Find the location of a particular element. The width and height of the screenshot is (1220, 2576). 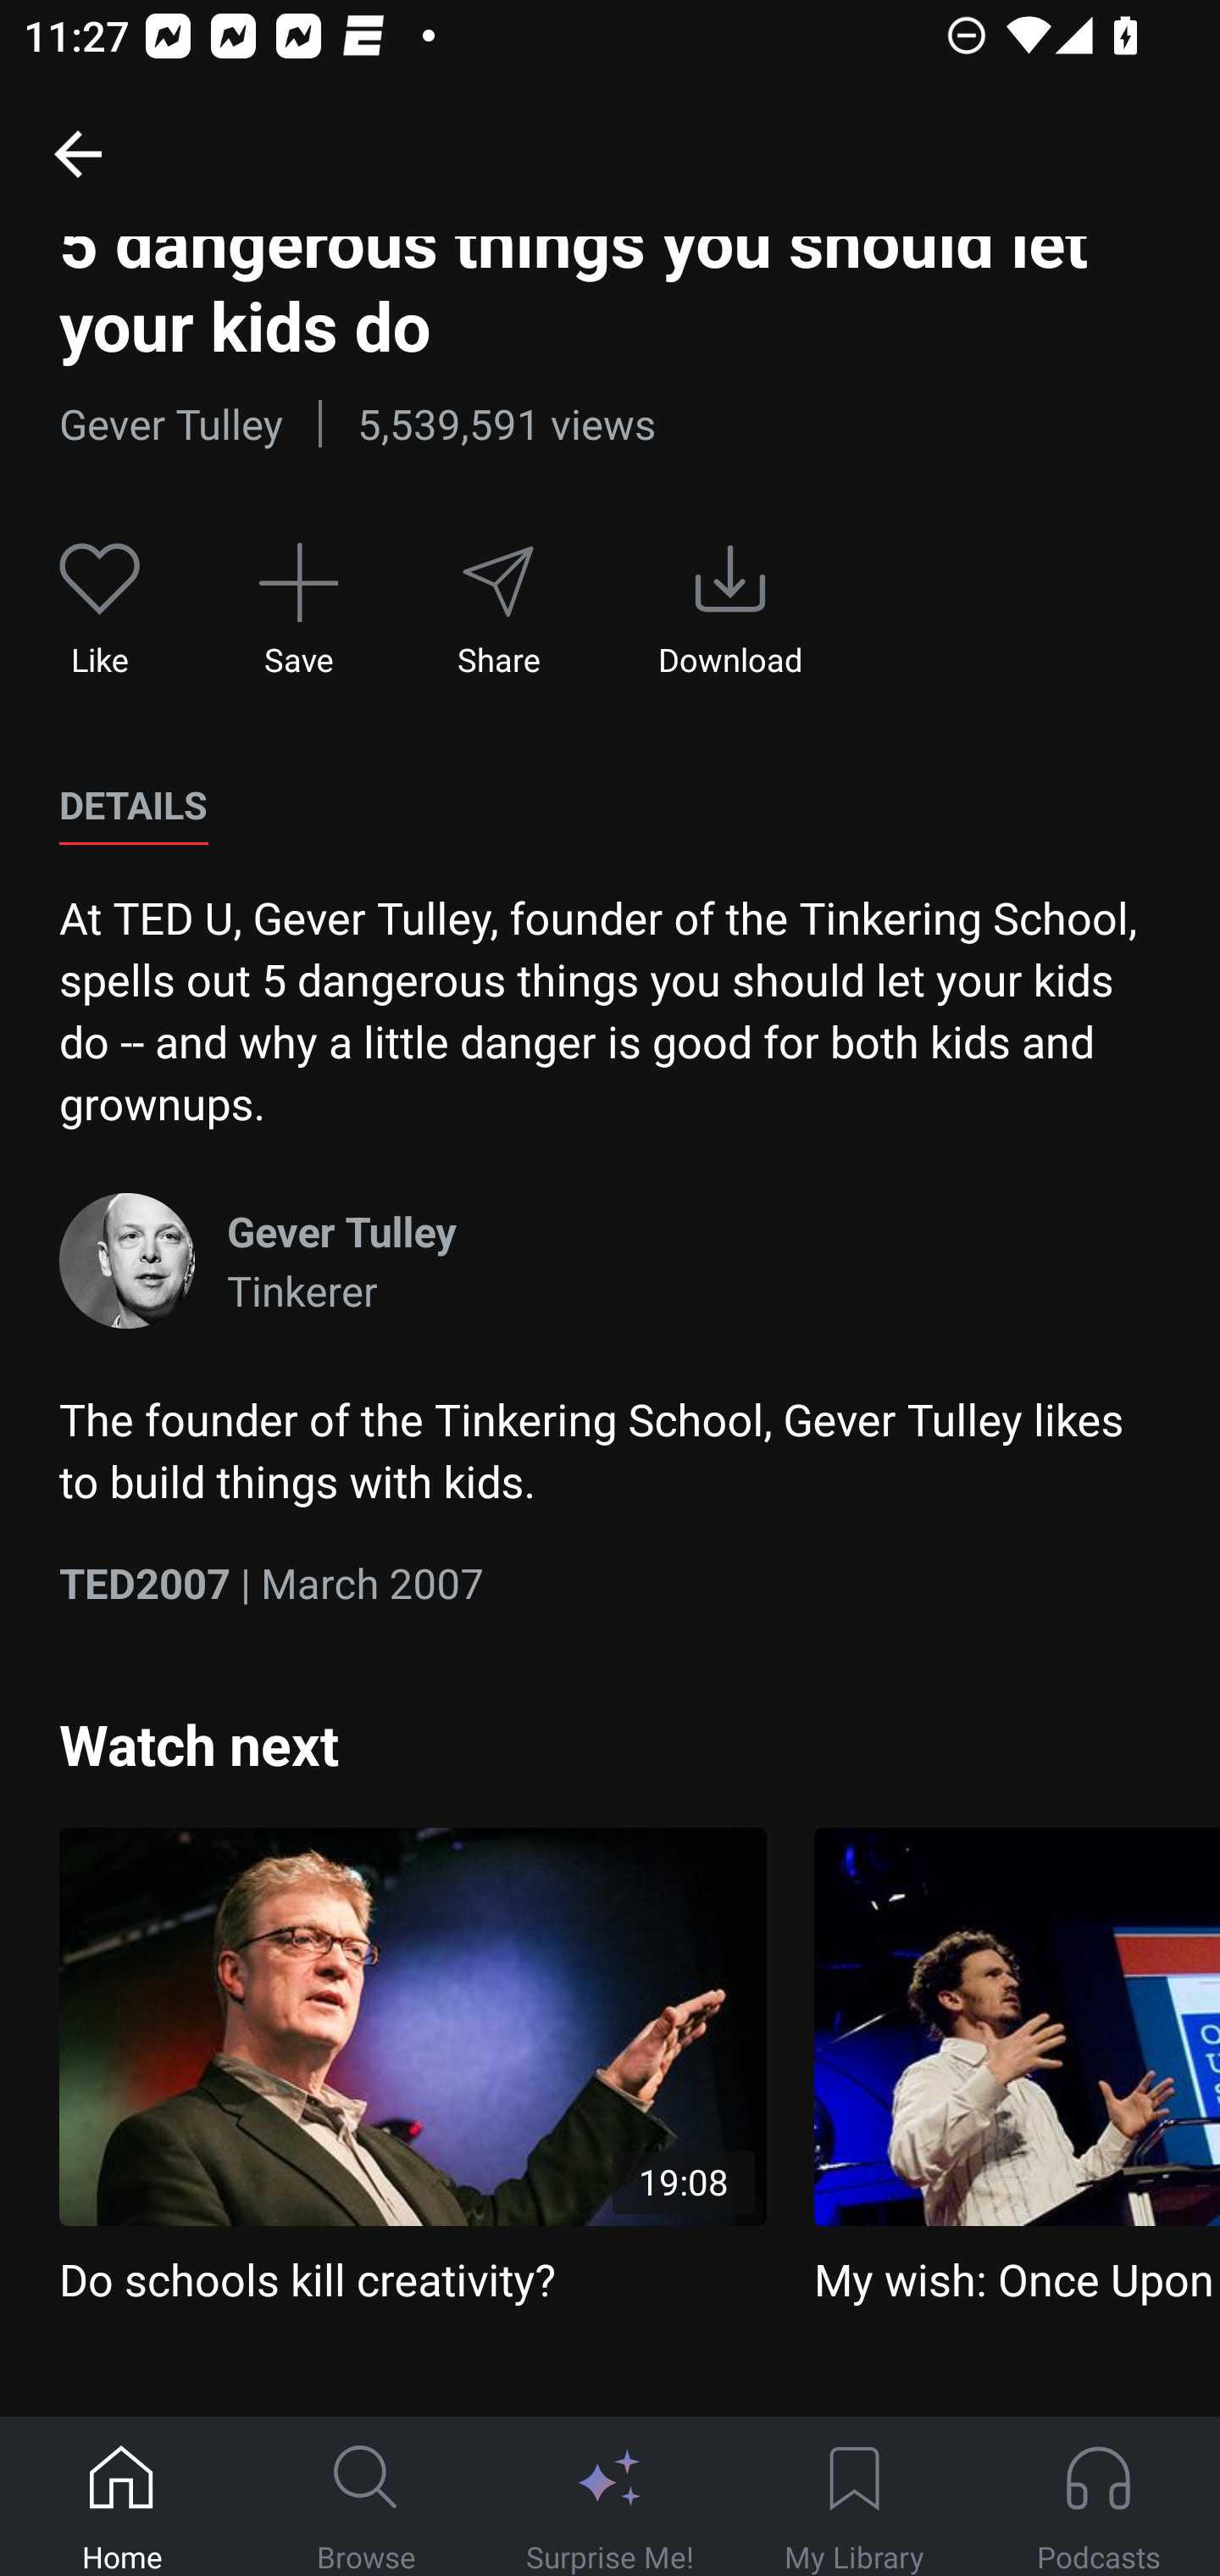

Home is located at coordinates (122, 2497).